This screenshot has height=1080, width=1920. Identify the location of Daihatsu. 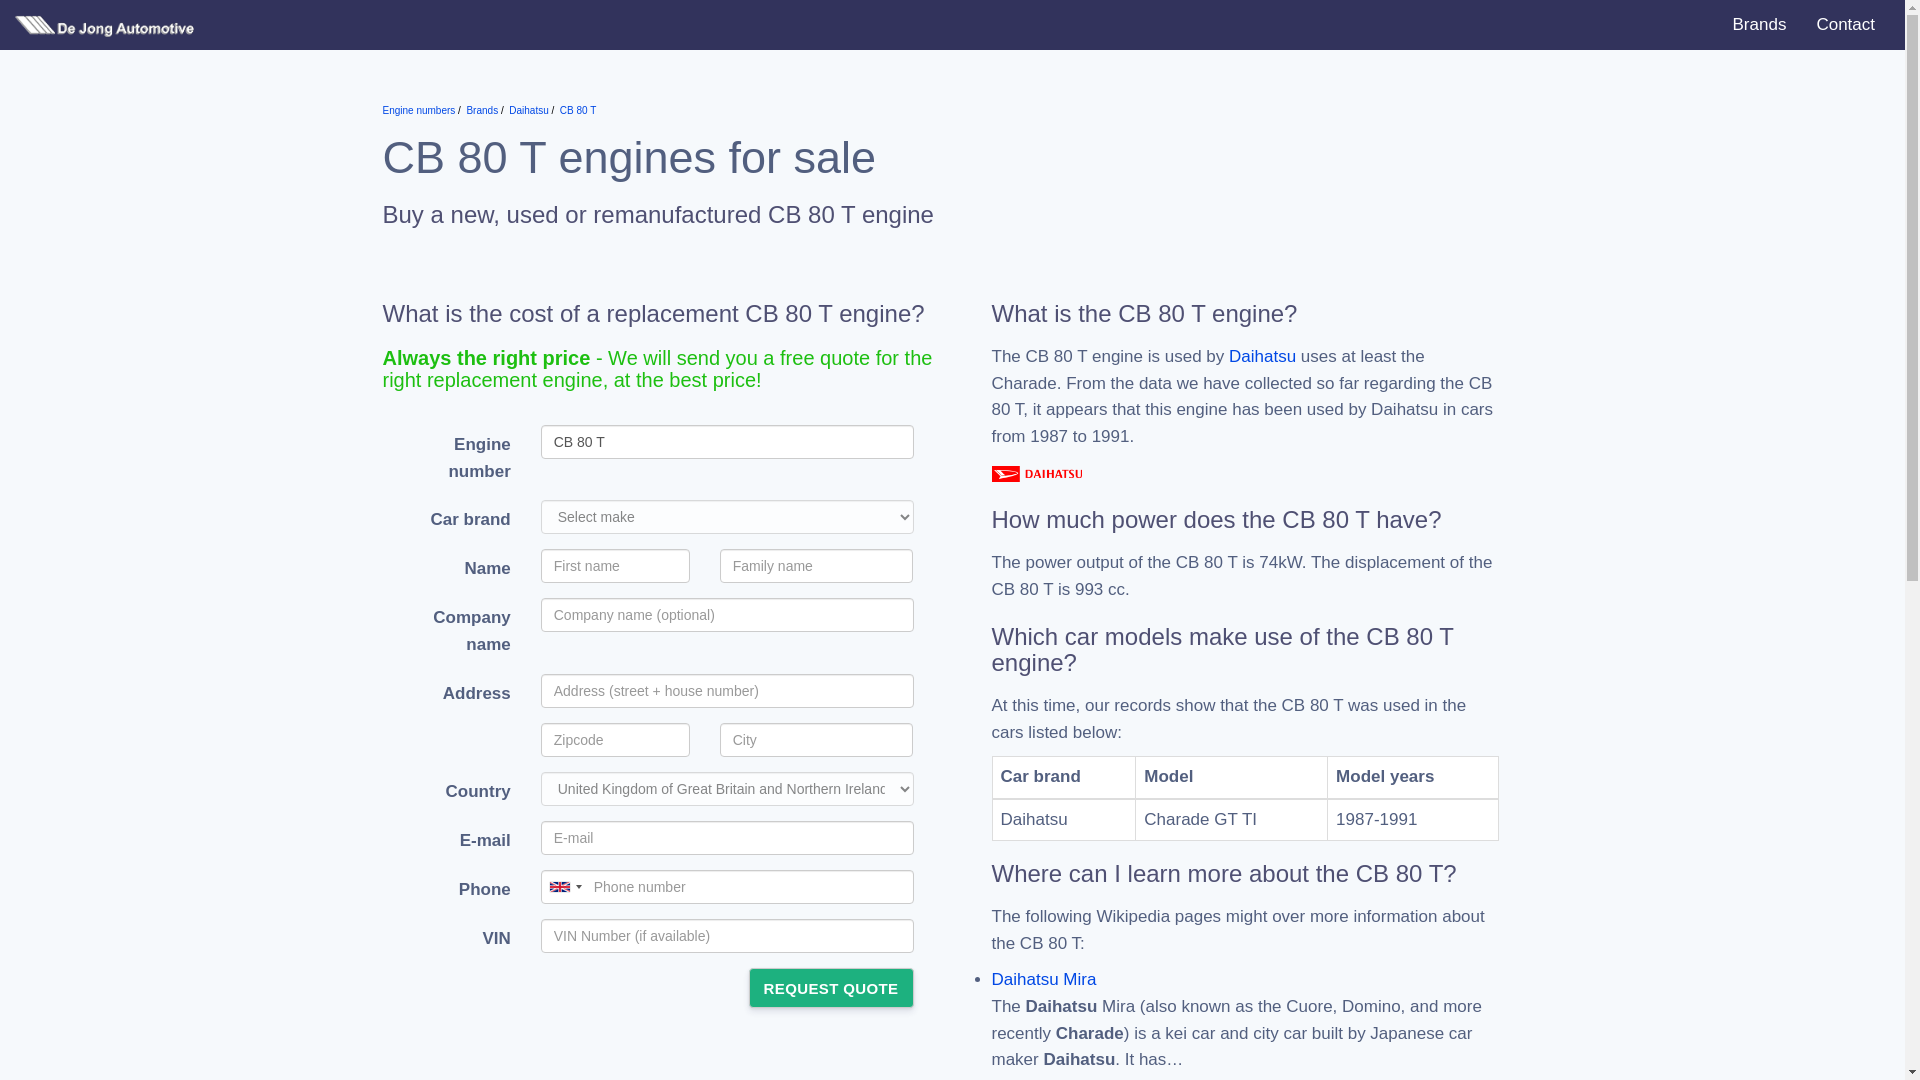
(528, 110).